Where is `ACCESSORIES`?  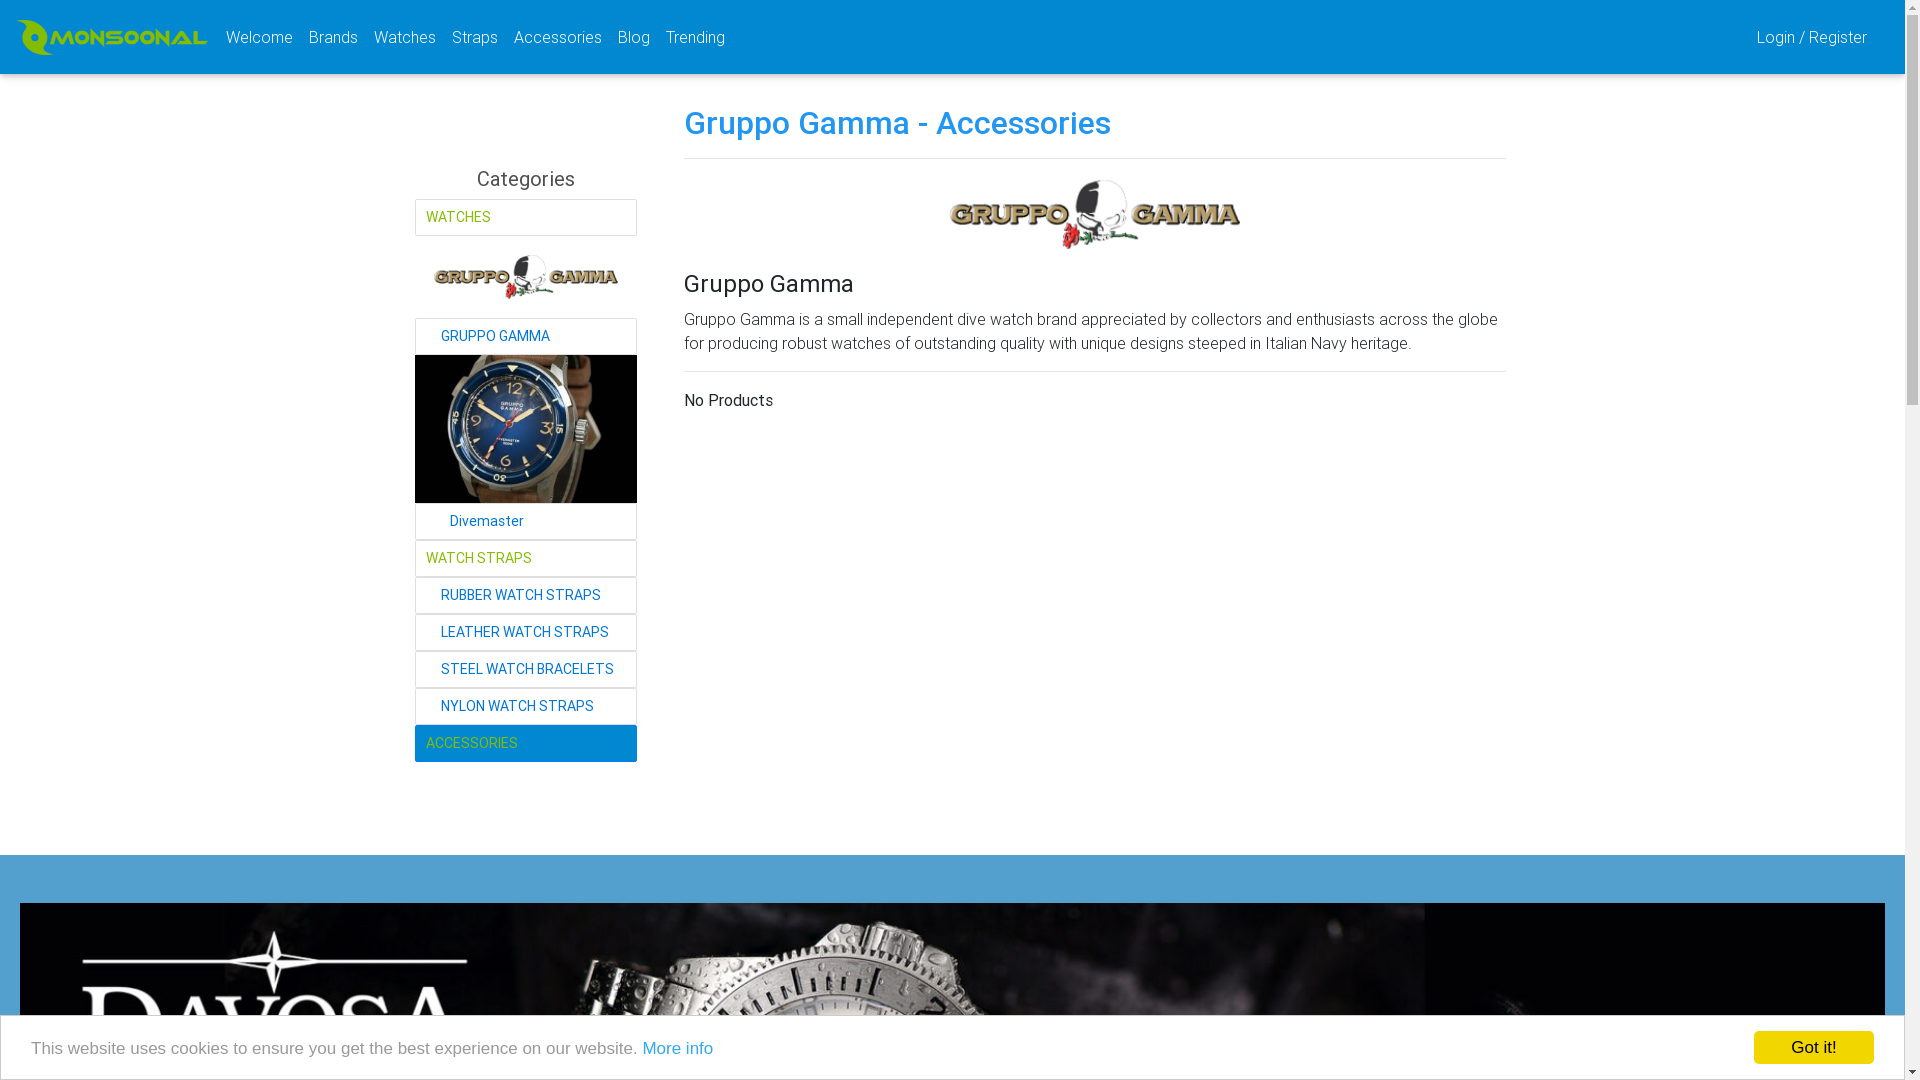
ACCESSORIES is located at coordinates (526, 744).